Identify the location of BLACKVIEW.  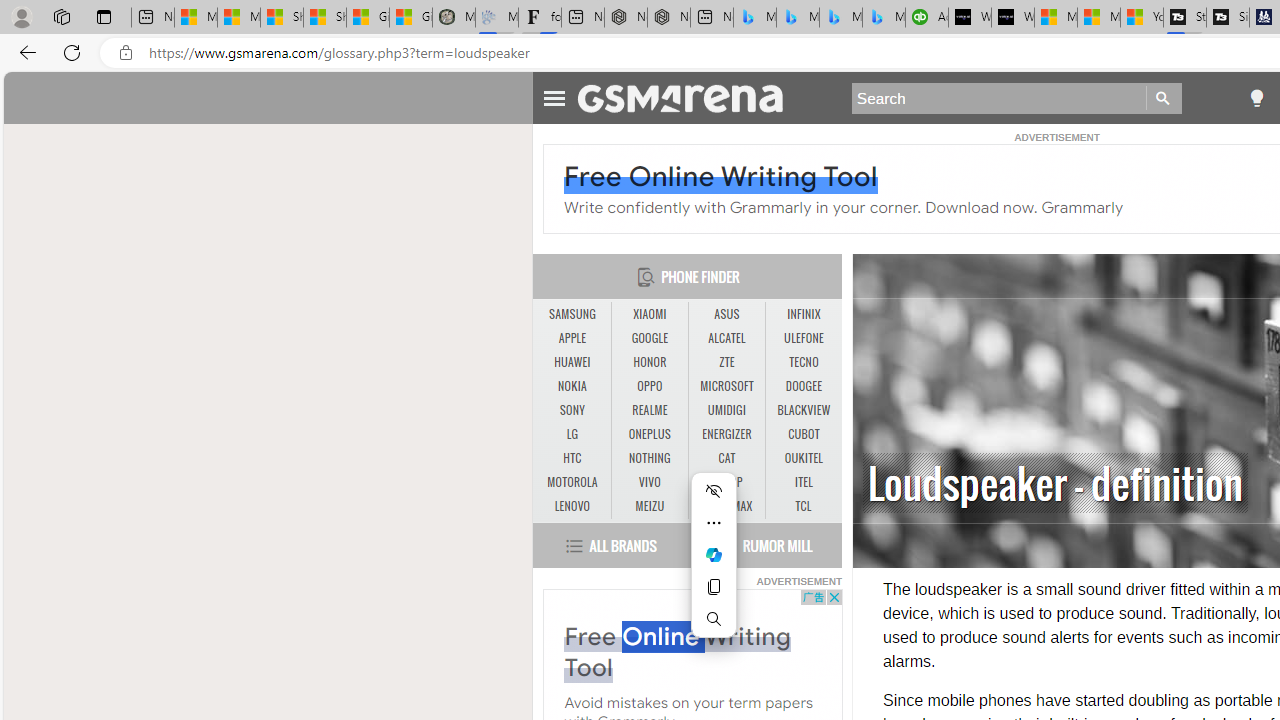
(804, 410).